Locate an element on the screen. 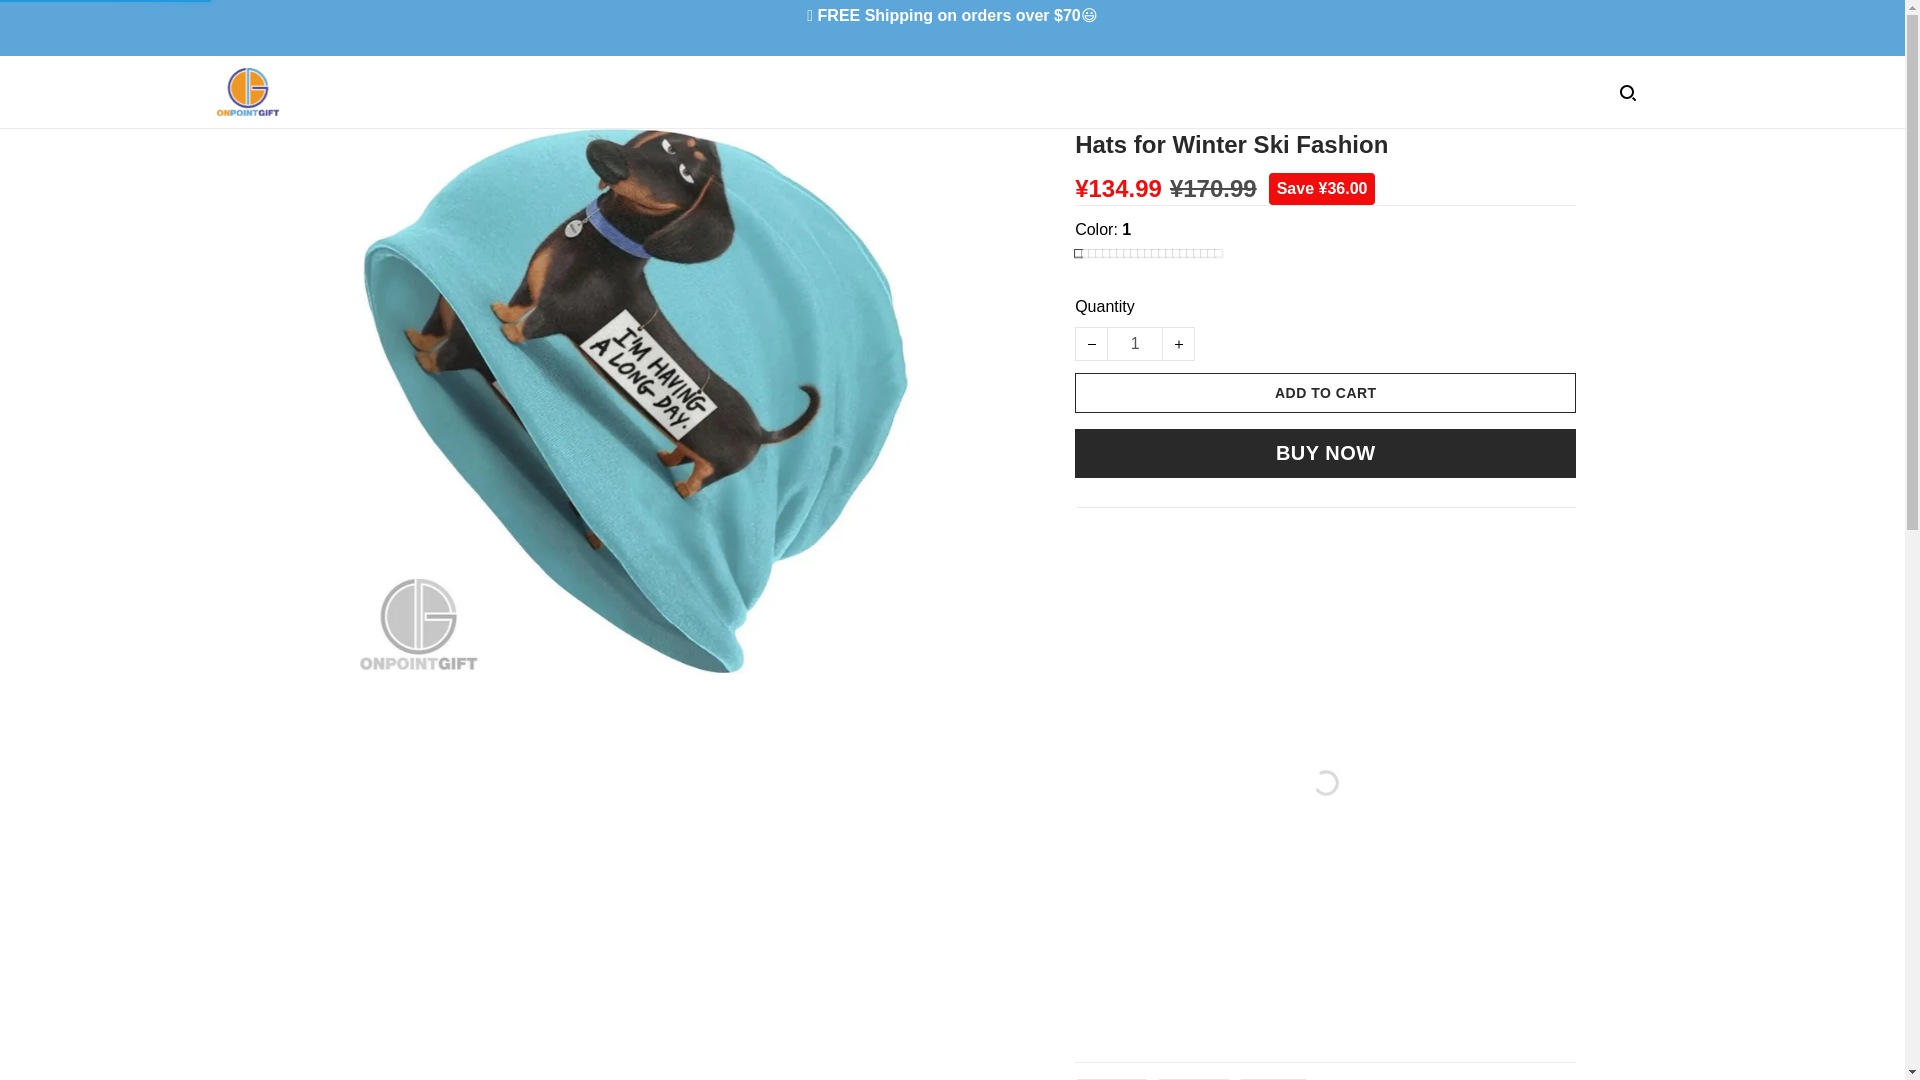 The image size is (1920, 1080). Pin it is located at coordinates (1272, 1079).